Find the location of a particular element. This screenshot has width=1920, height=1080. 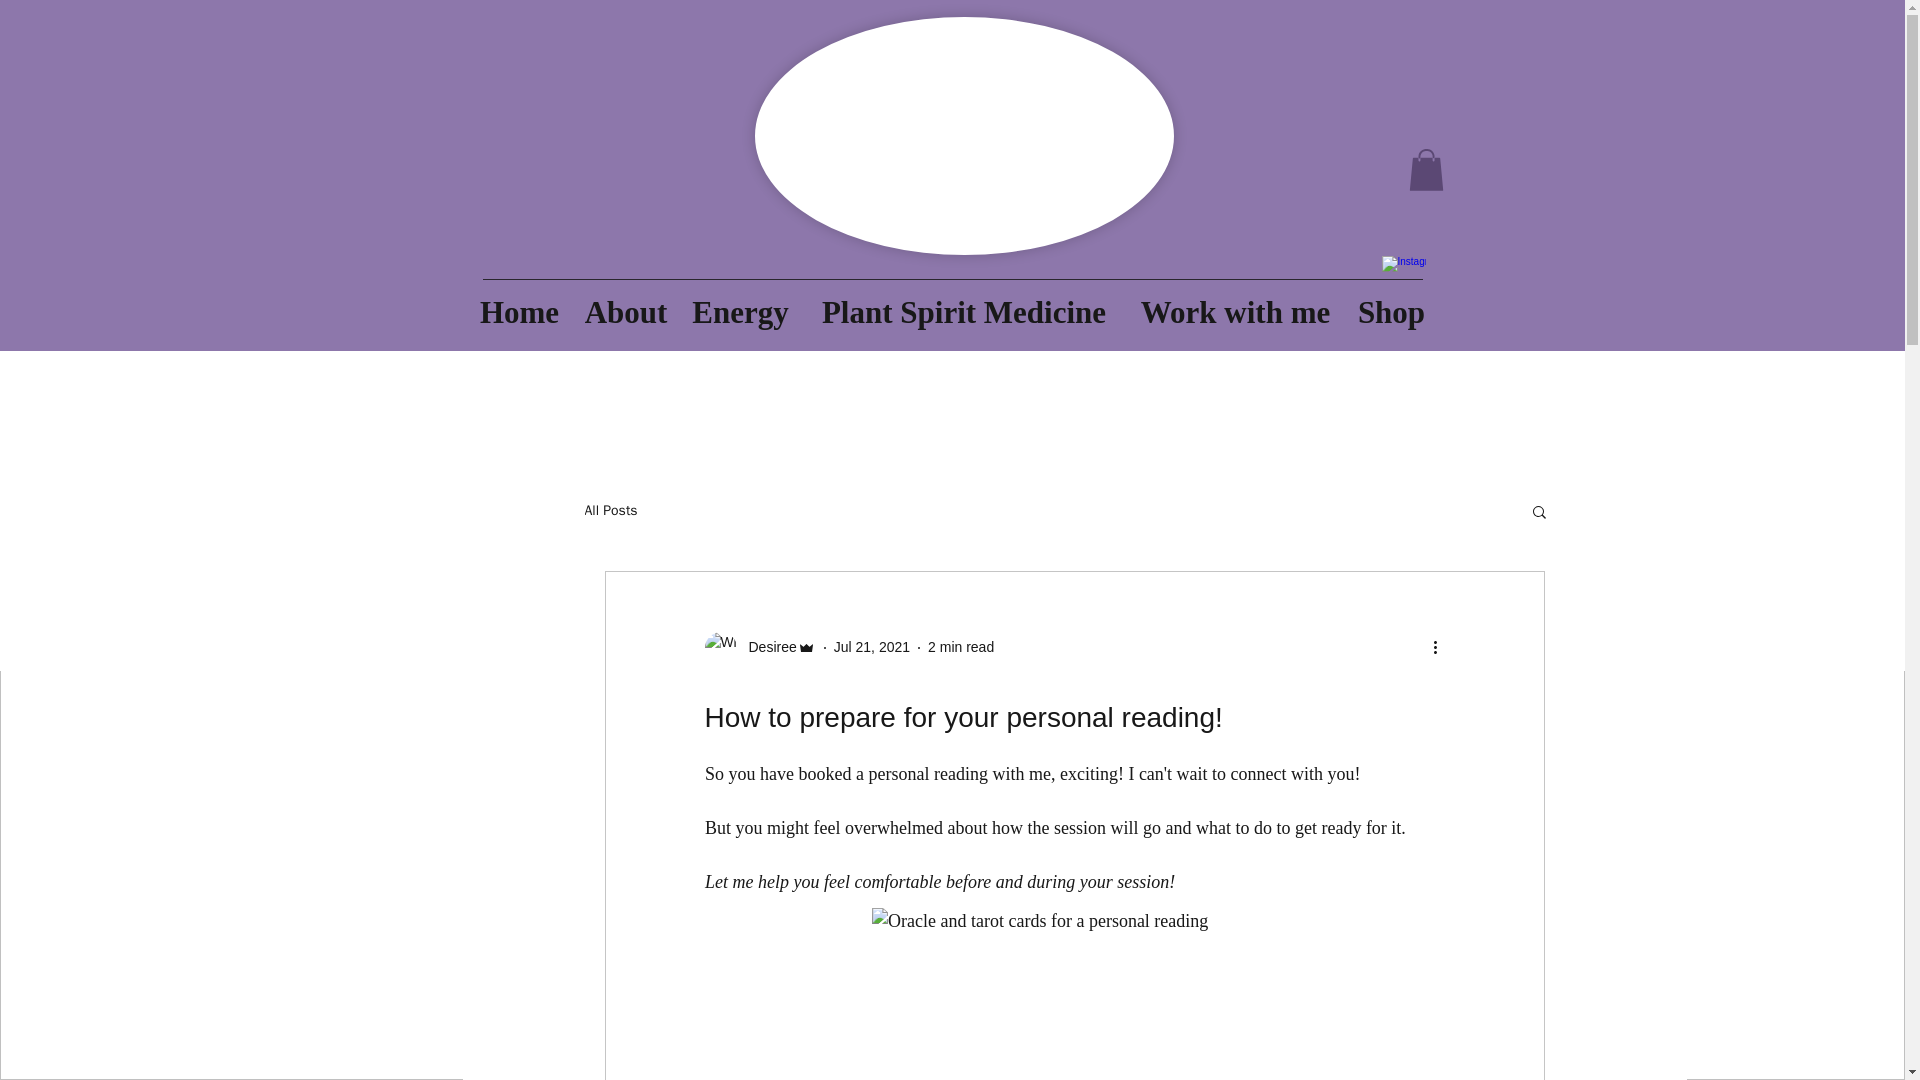

Jul 21, 2021 is located at coordinates (872, 646).